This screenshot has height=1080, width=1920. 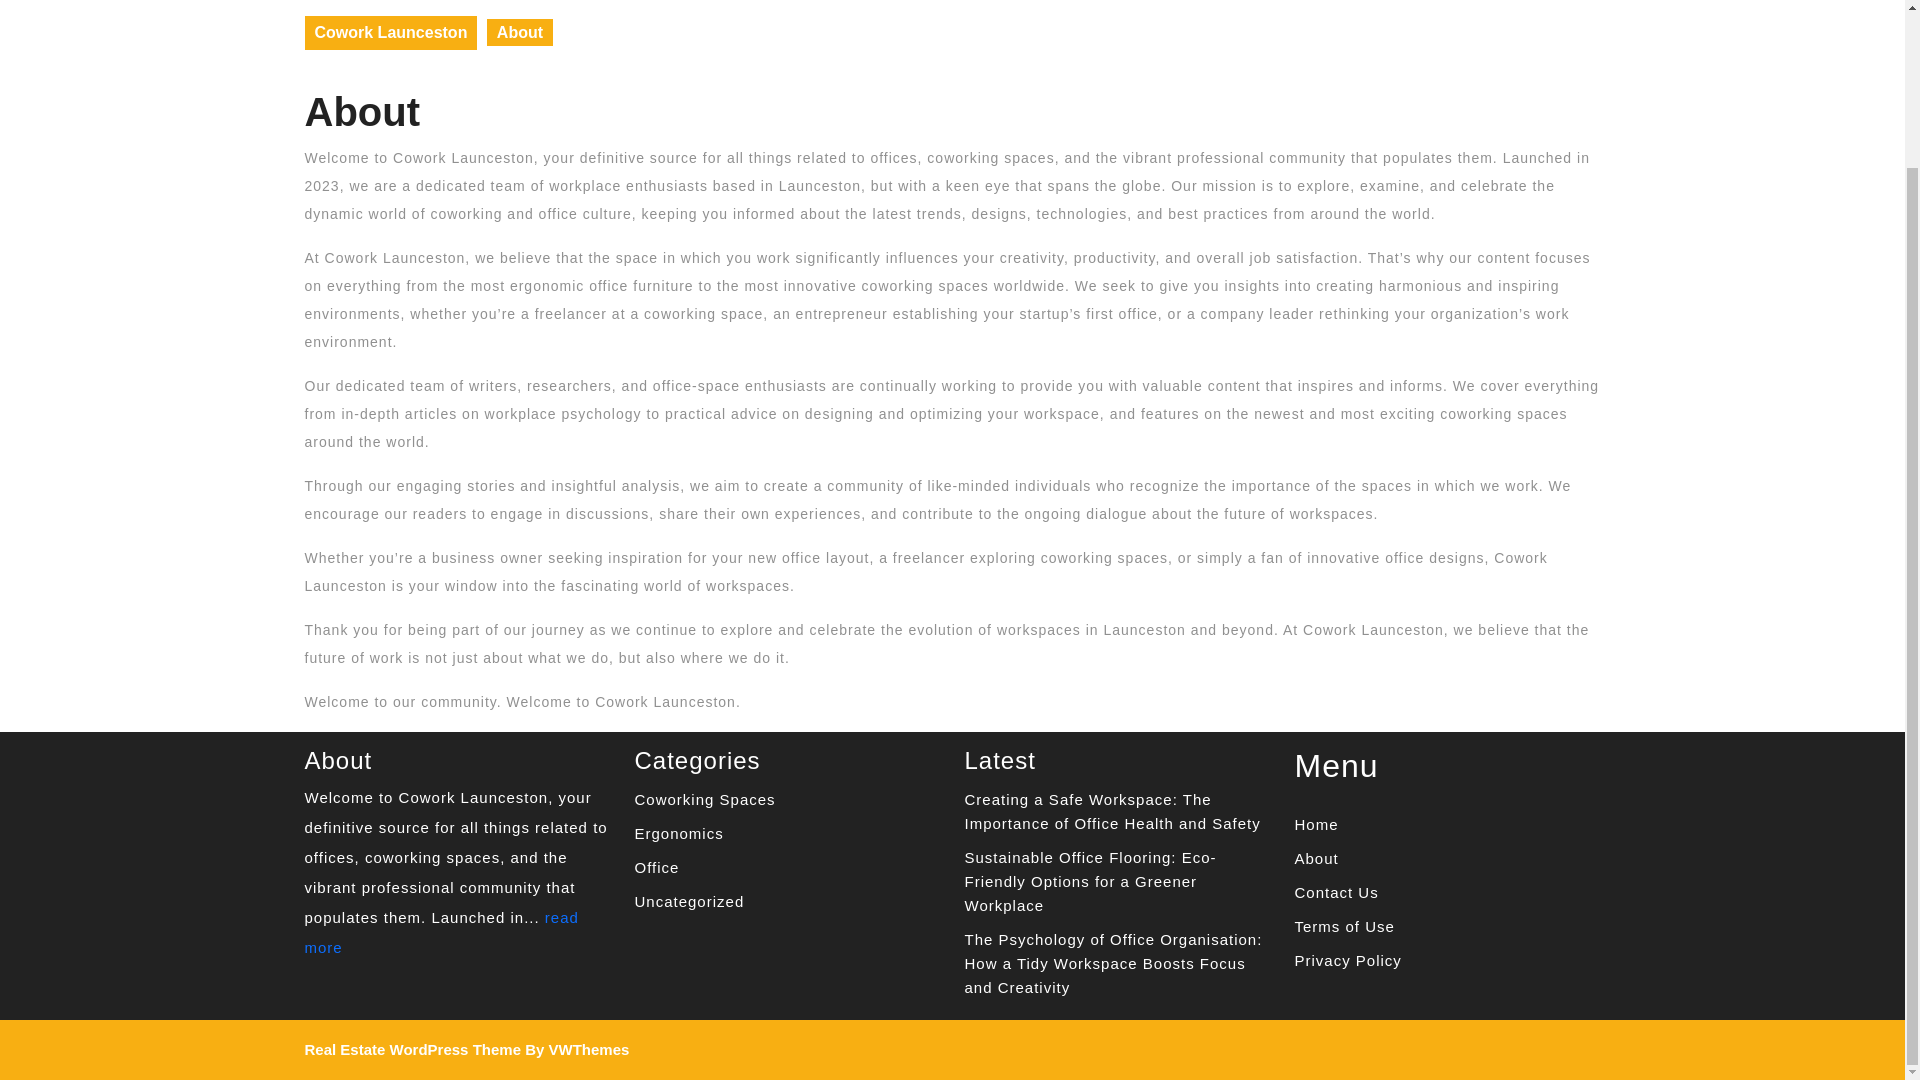 I want to click on About, so click(x=1316, y=858).